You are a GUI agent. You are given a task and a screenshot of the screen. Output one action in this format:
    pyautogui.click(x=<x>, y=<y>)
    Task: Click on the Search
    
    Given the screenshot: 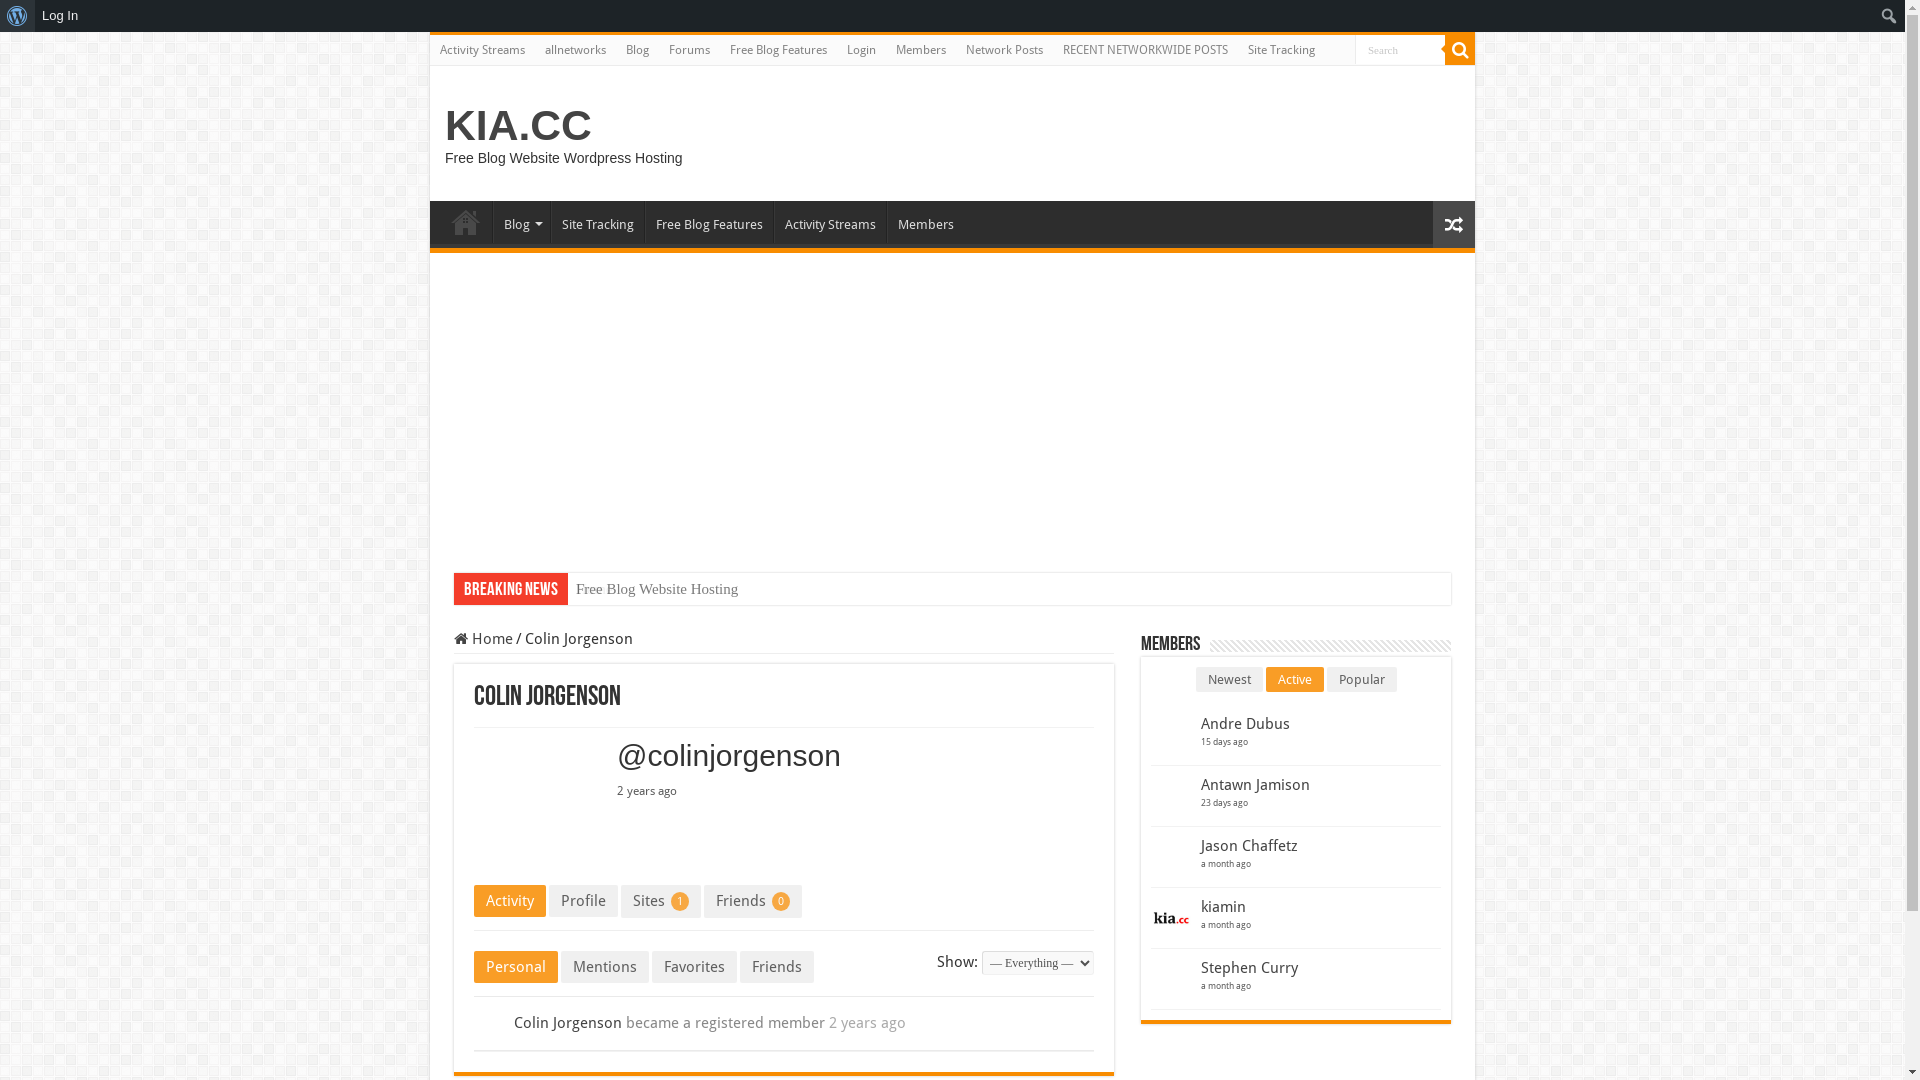 What is the action you would take?
    pyautogui.click(x=1400, y=50)
    